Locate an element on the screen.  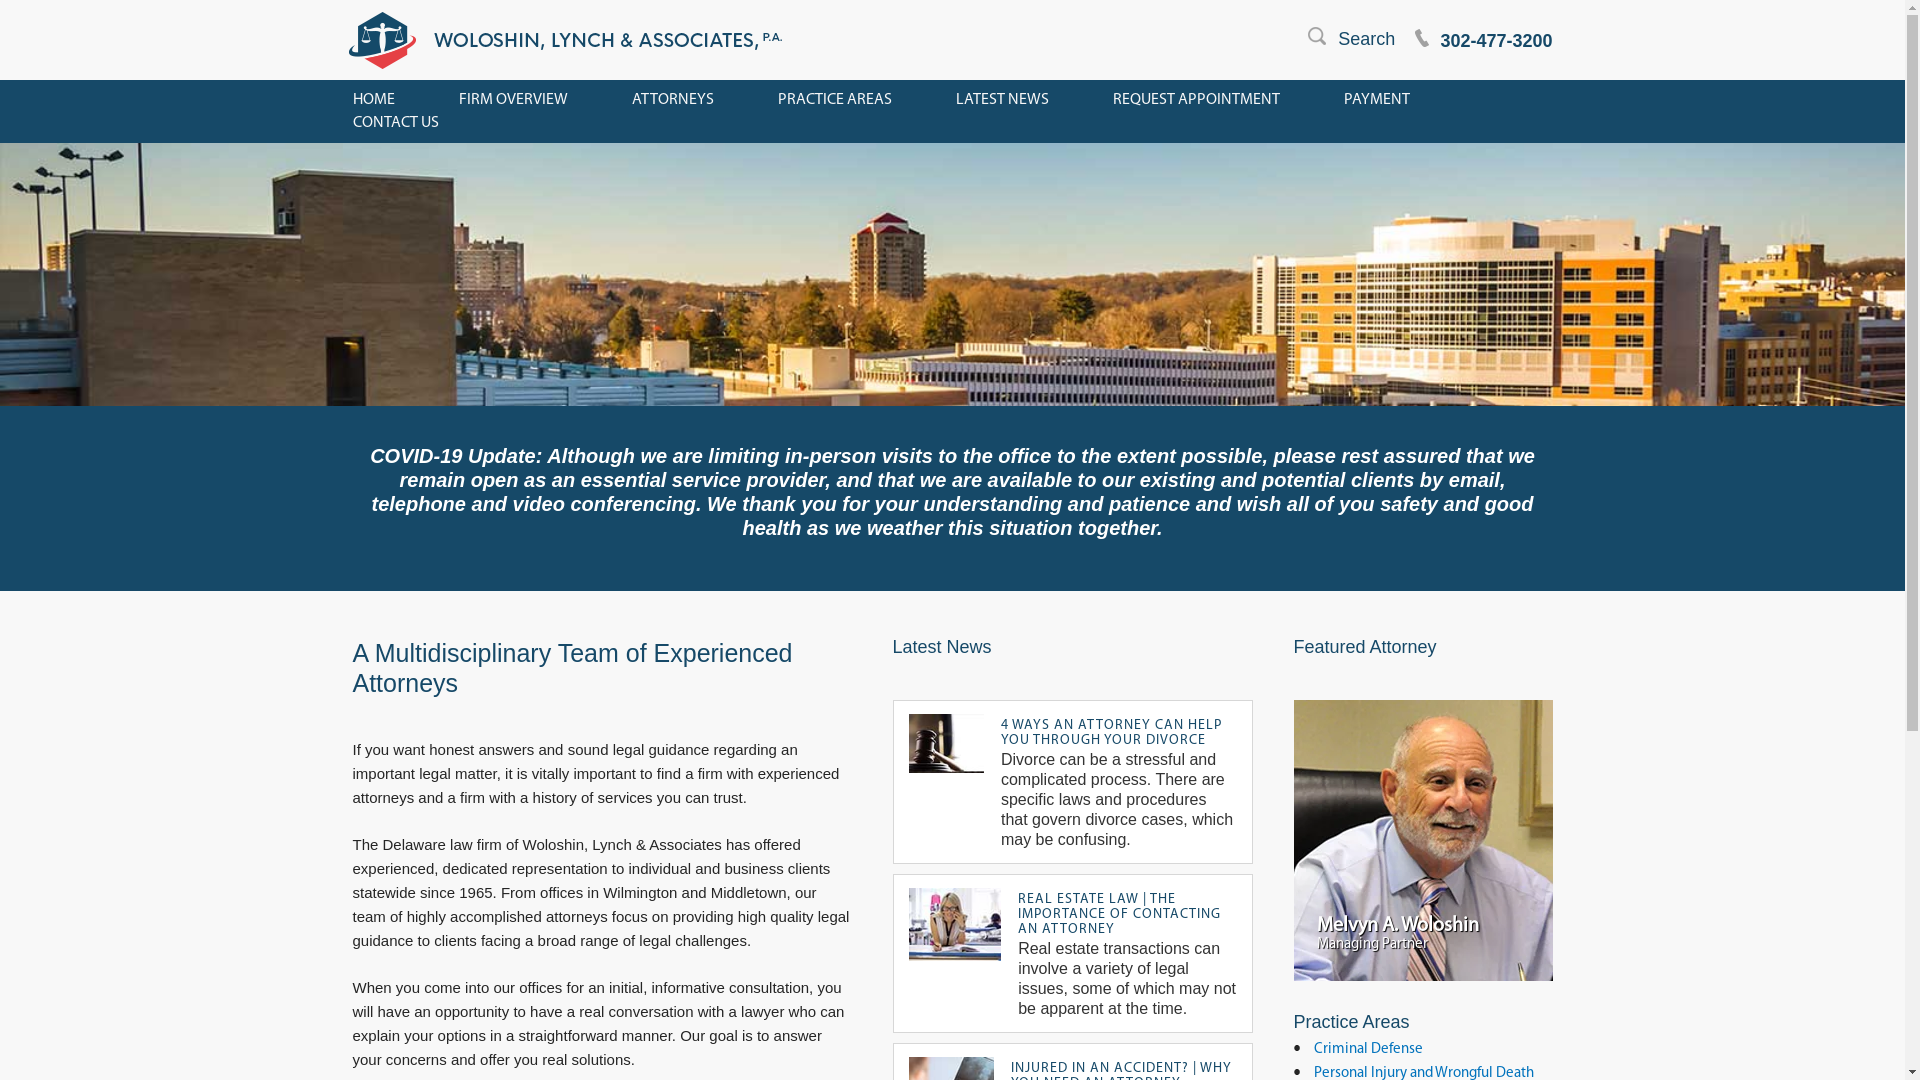
Home is located at coordinates (1424, 840).